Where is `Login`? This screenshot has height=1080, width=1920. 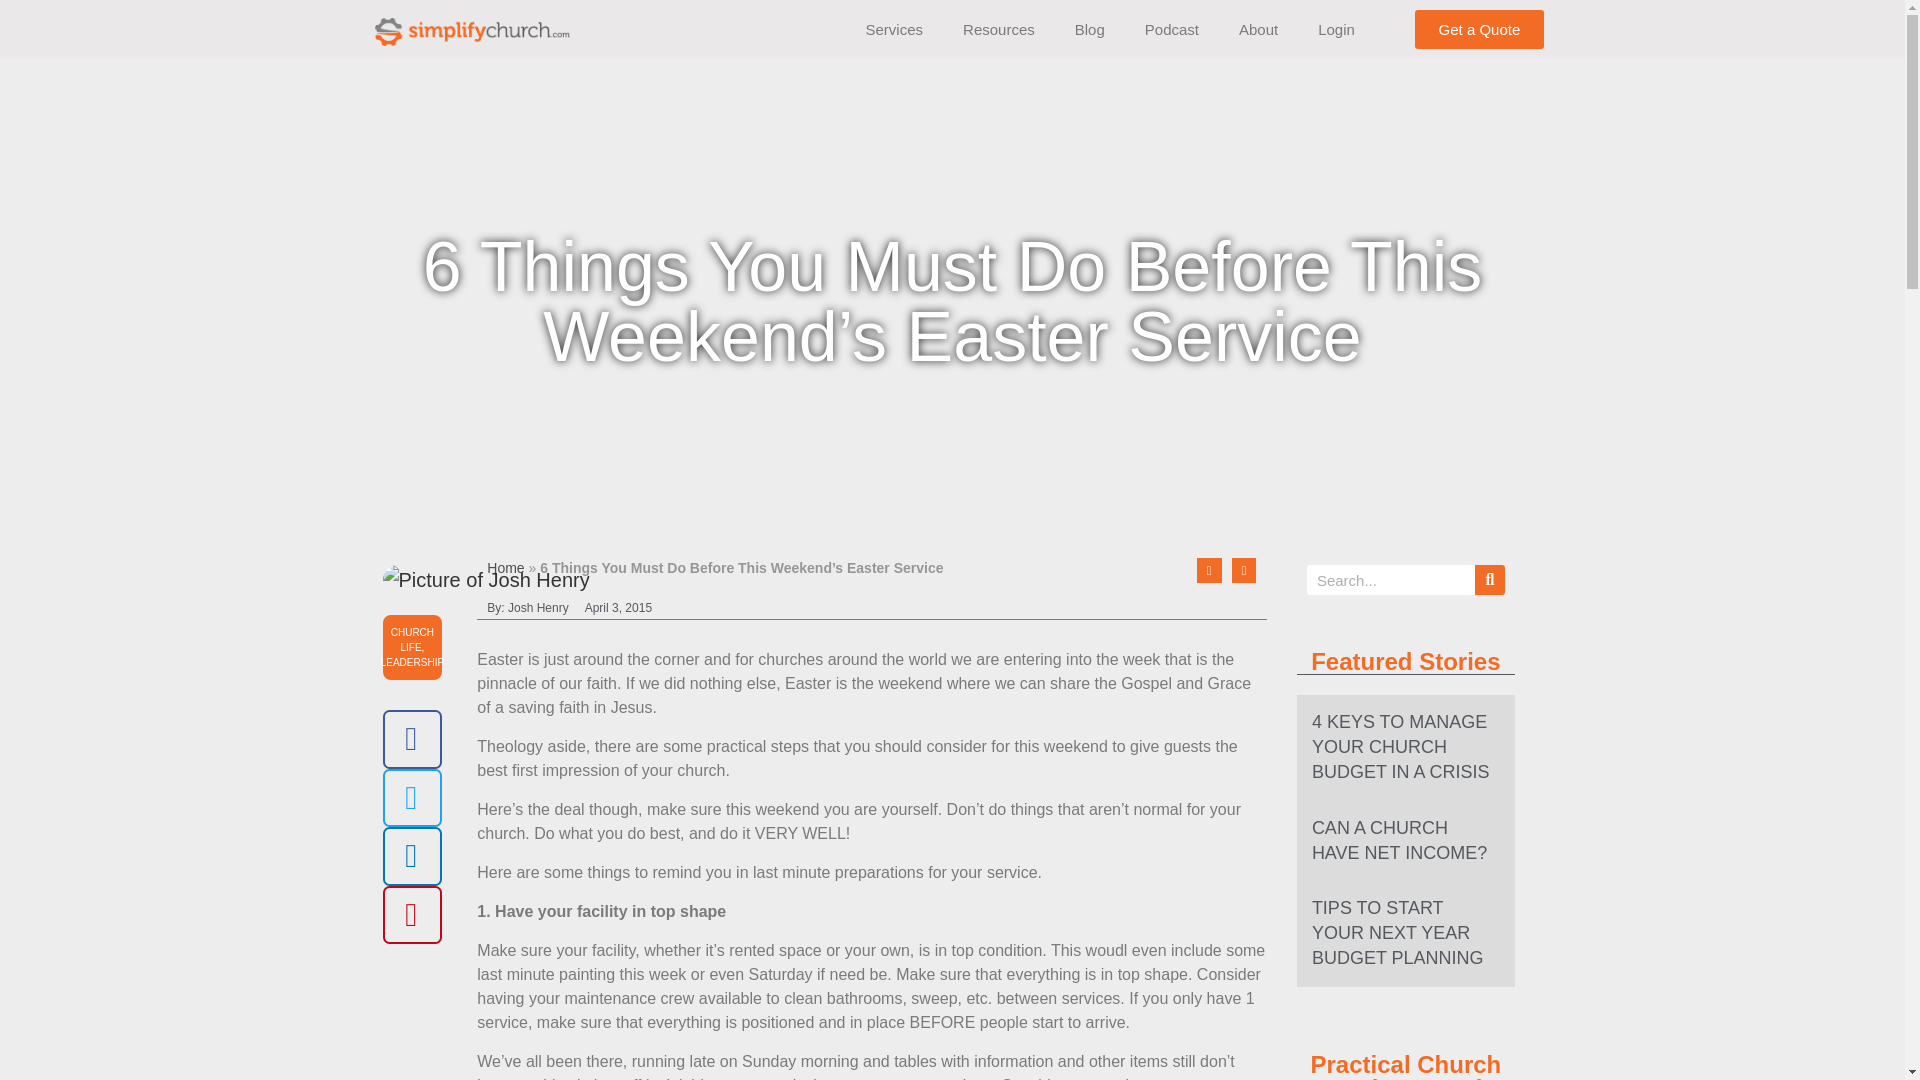
Login is located at coordinates (1336, 28).